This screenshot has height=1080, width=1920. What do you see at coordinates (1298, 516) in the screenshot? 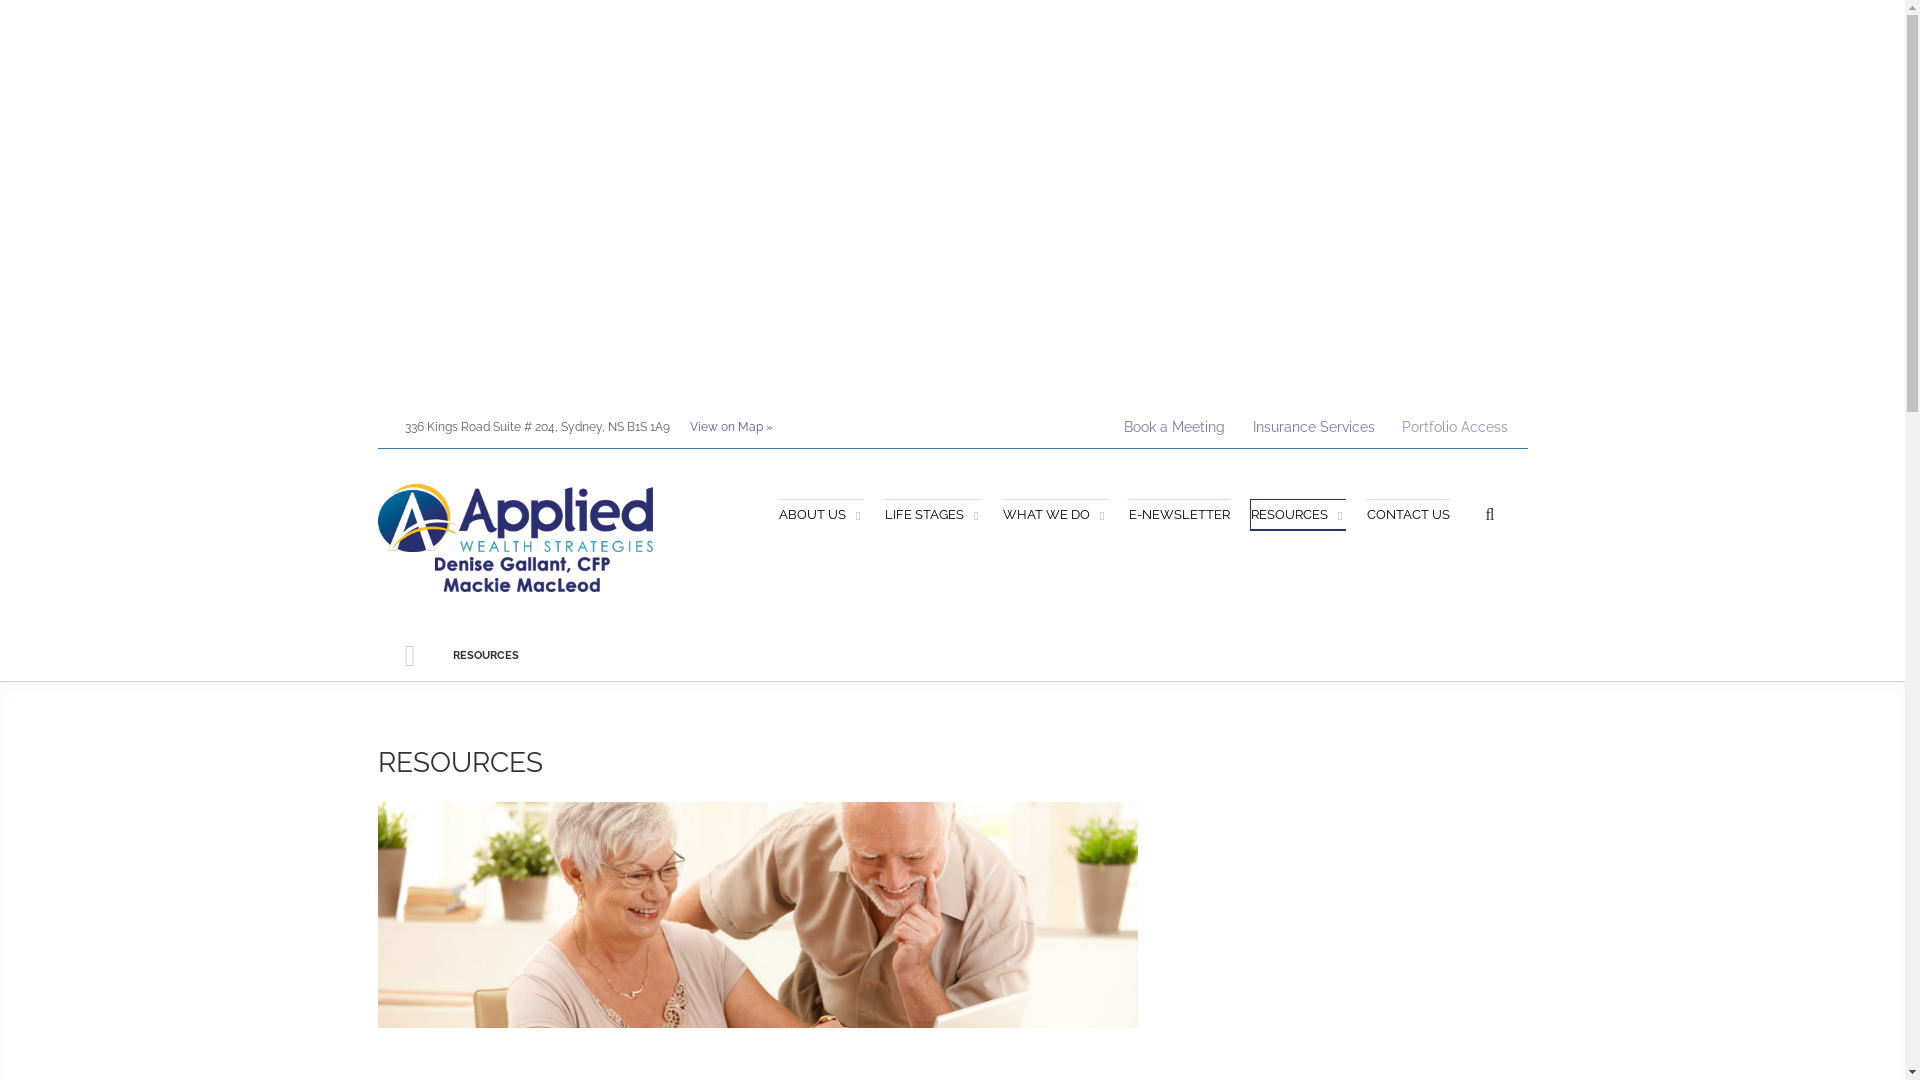
I see `RESOURCES` at bounding box center [1298, 516].